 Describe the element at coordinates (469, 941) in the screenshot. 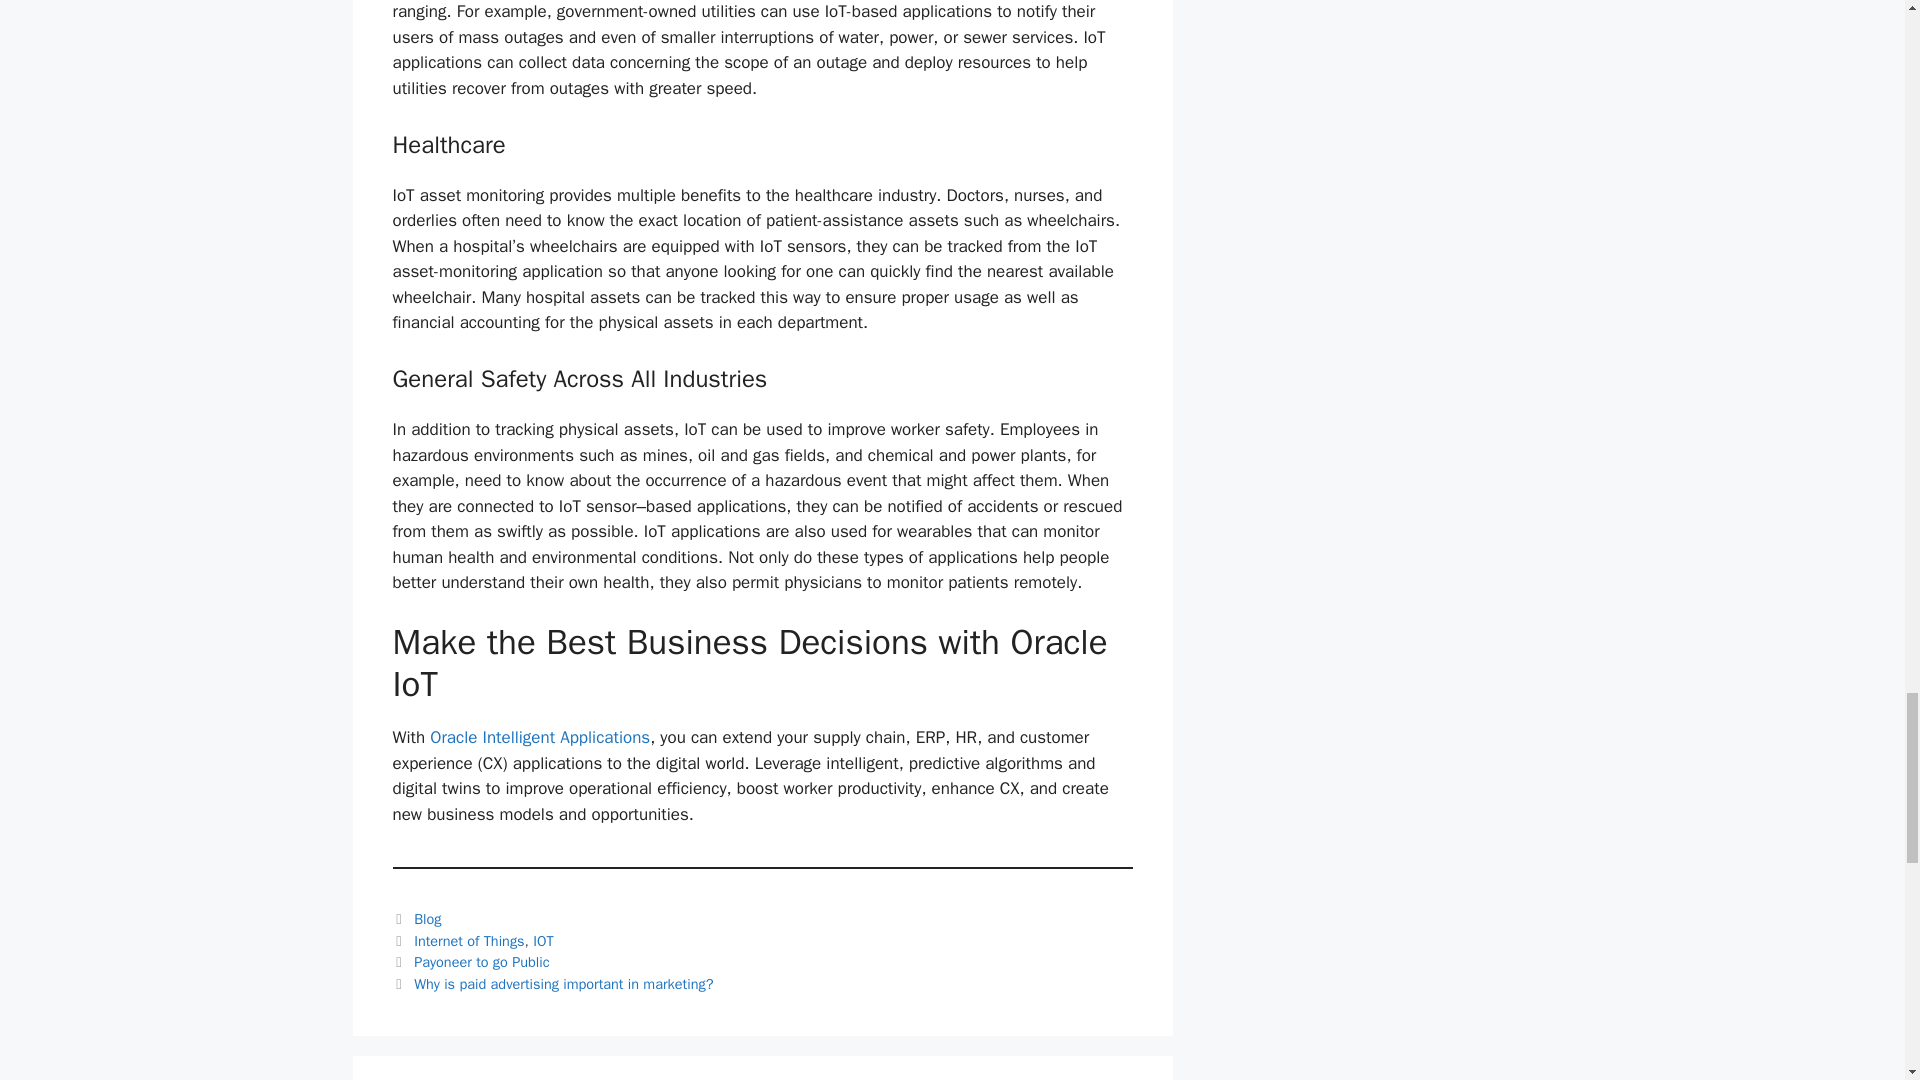

I see `Internet of Things` at that location.